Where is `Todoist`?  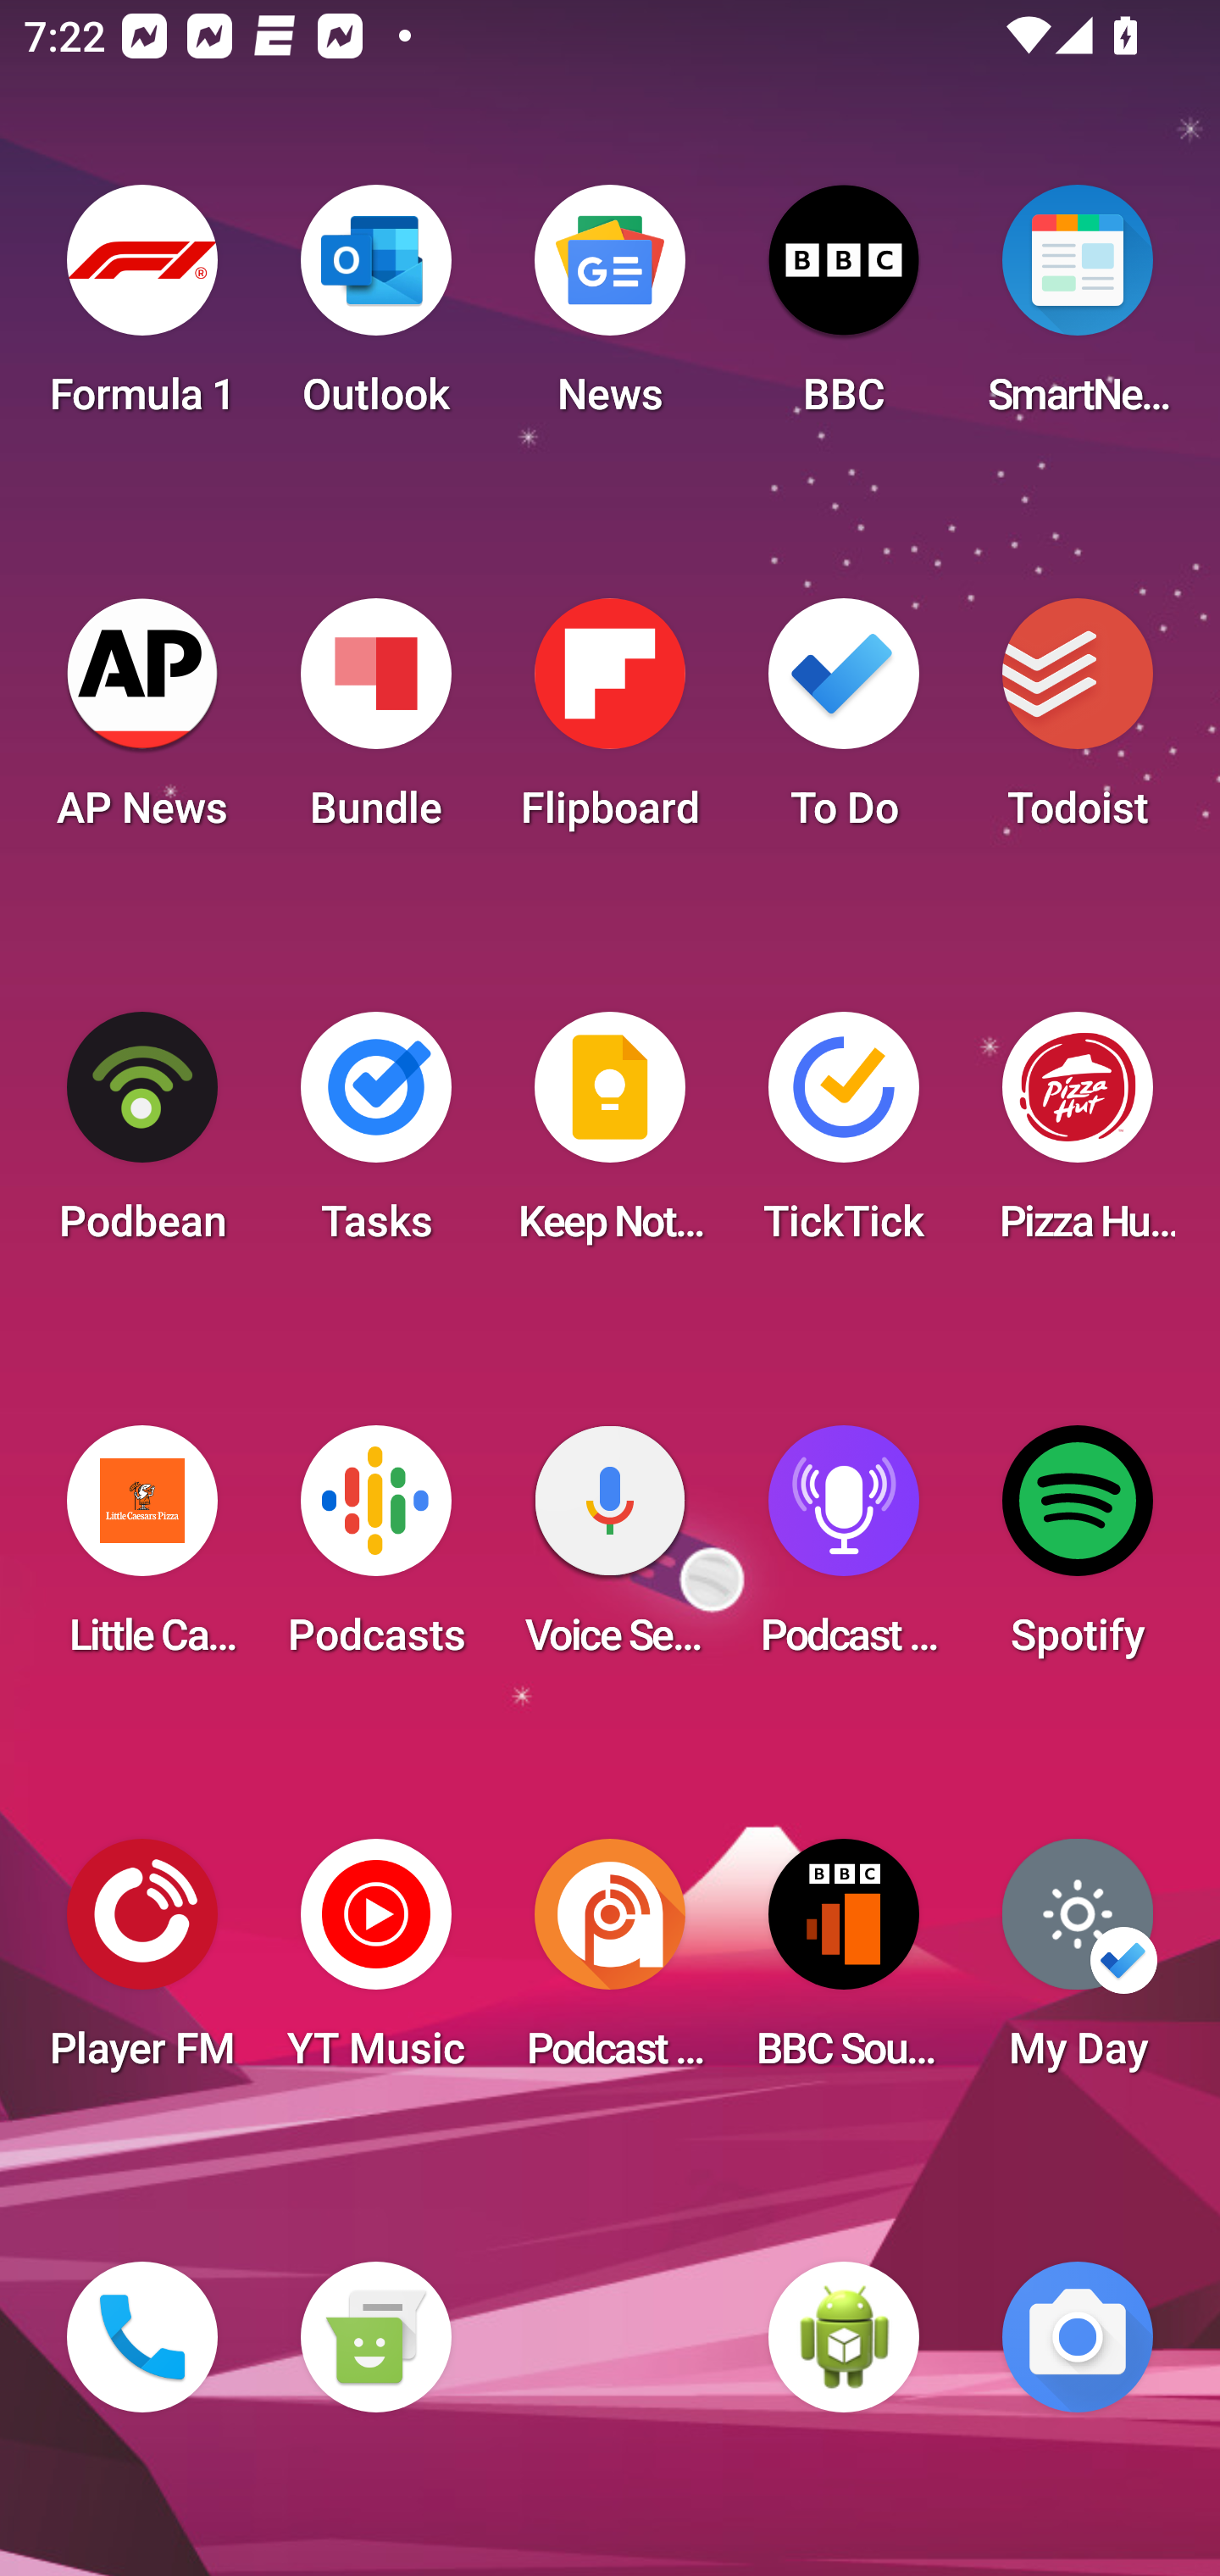
Todoist is located at coordinates (1078, 724).